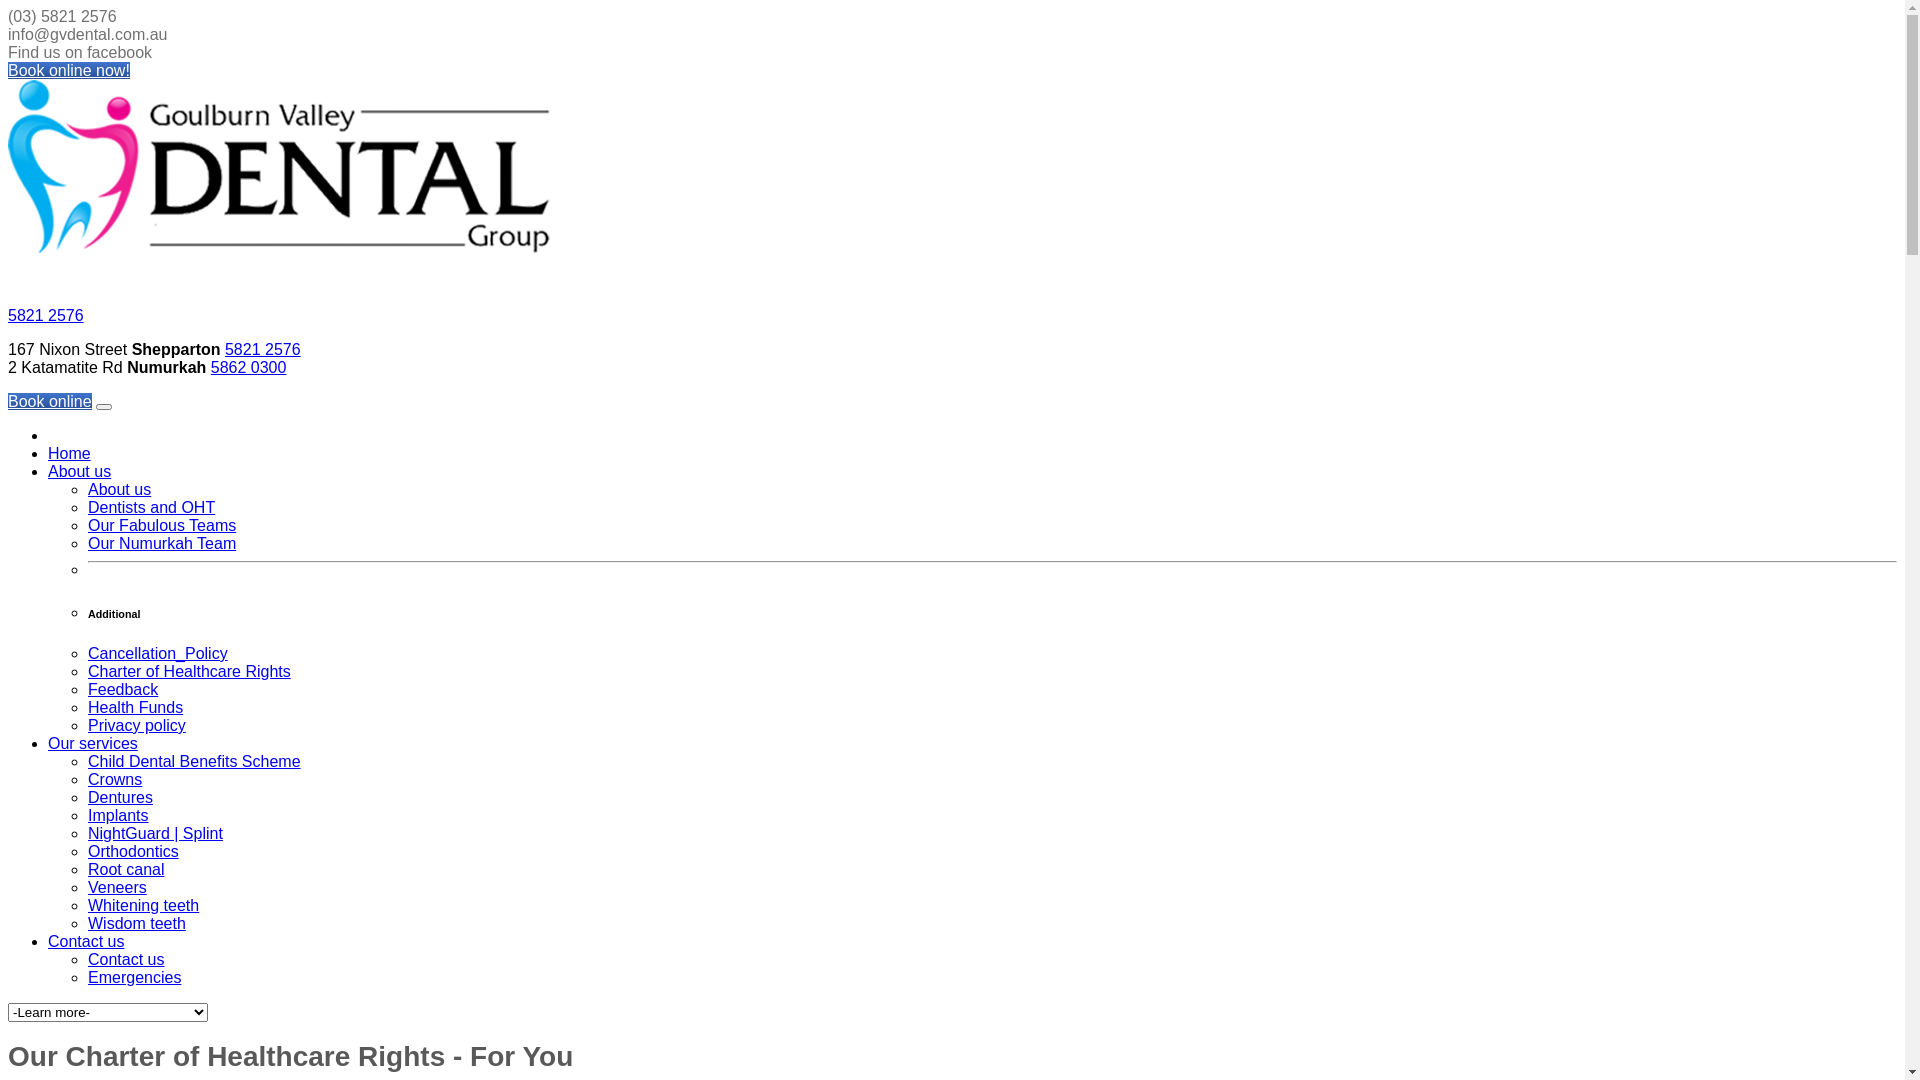 This screenshot has width=1920, height=1080. I want to click on Whitening teeth, so click(144, 906).